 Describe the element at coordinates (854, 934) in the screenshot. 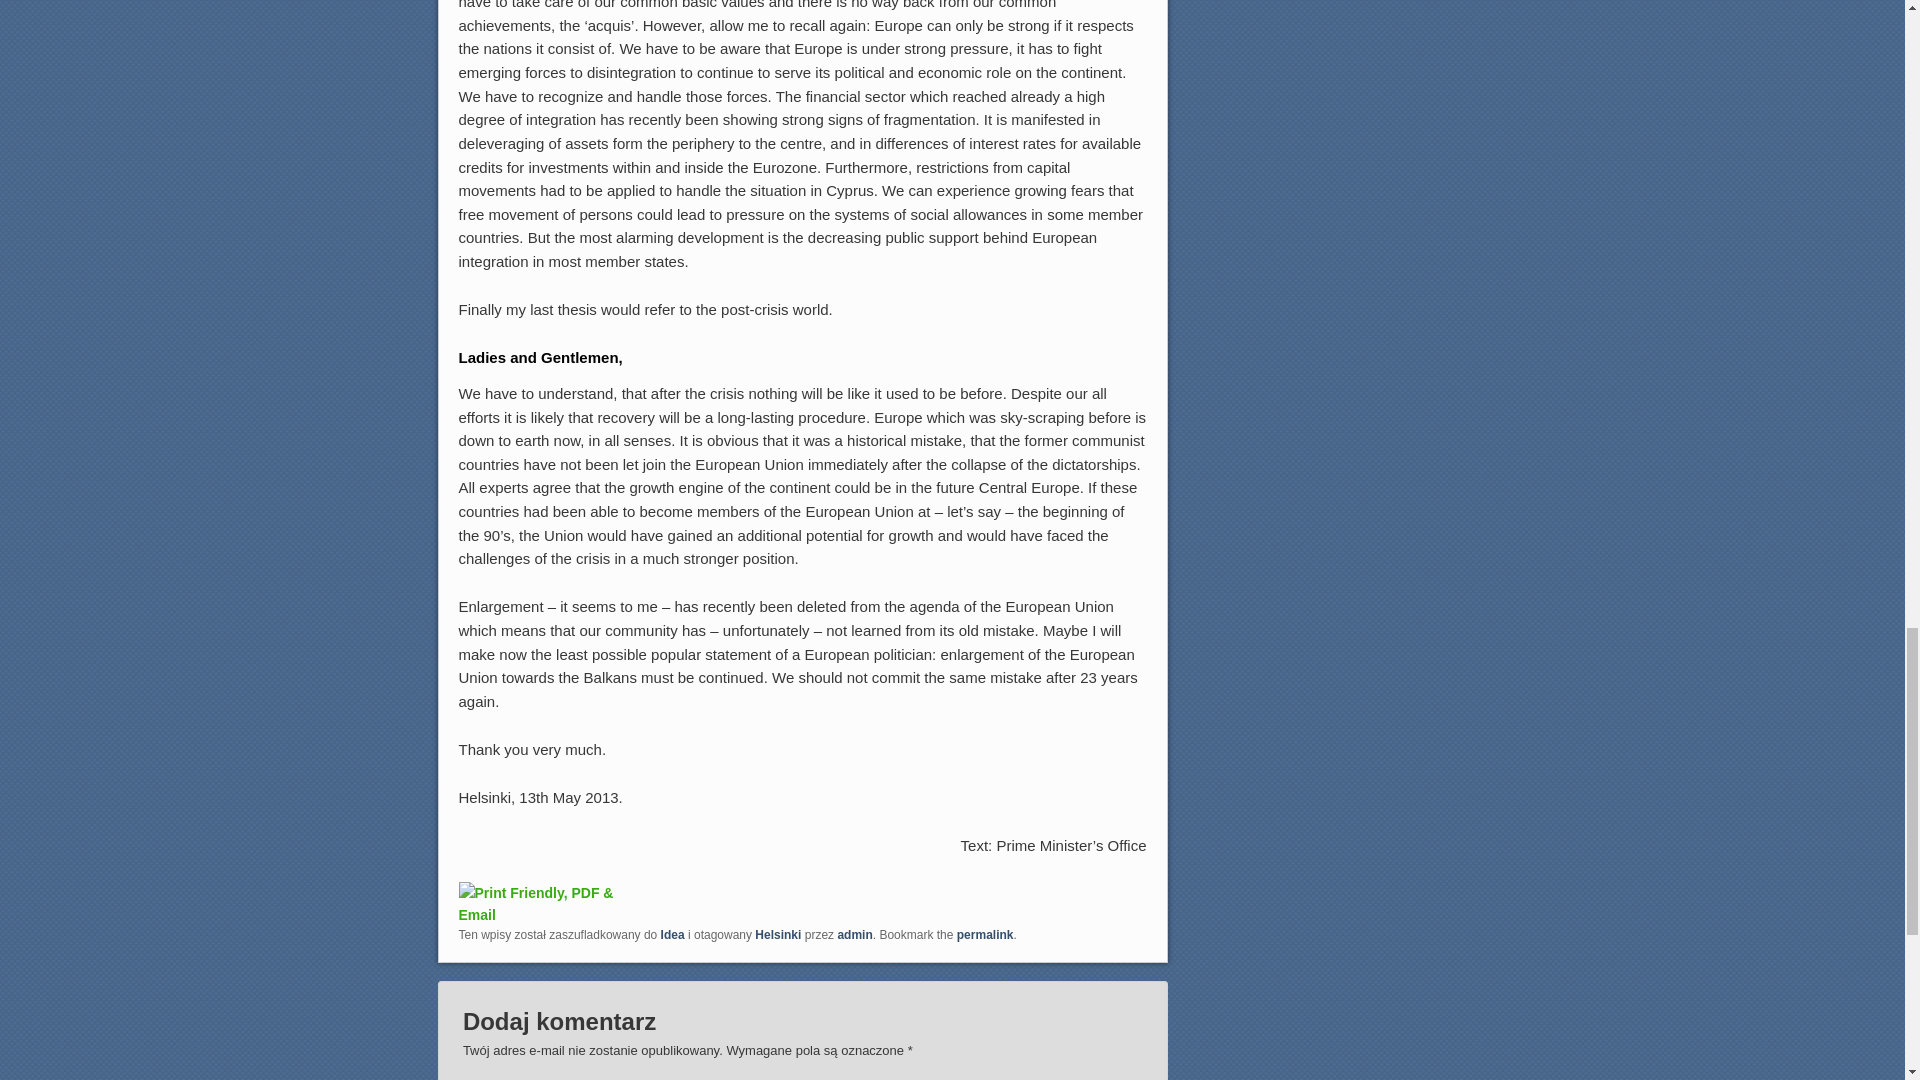

I see `admin` at that location.